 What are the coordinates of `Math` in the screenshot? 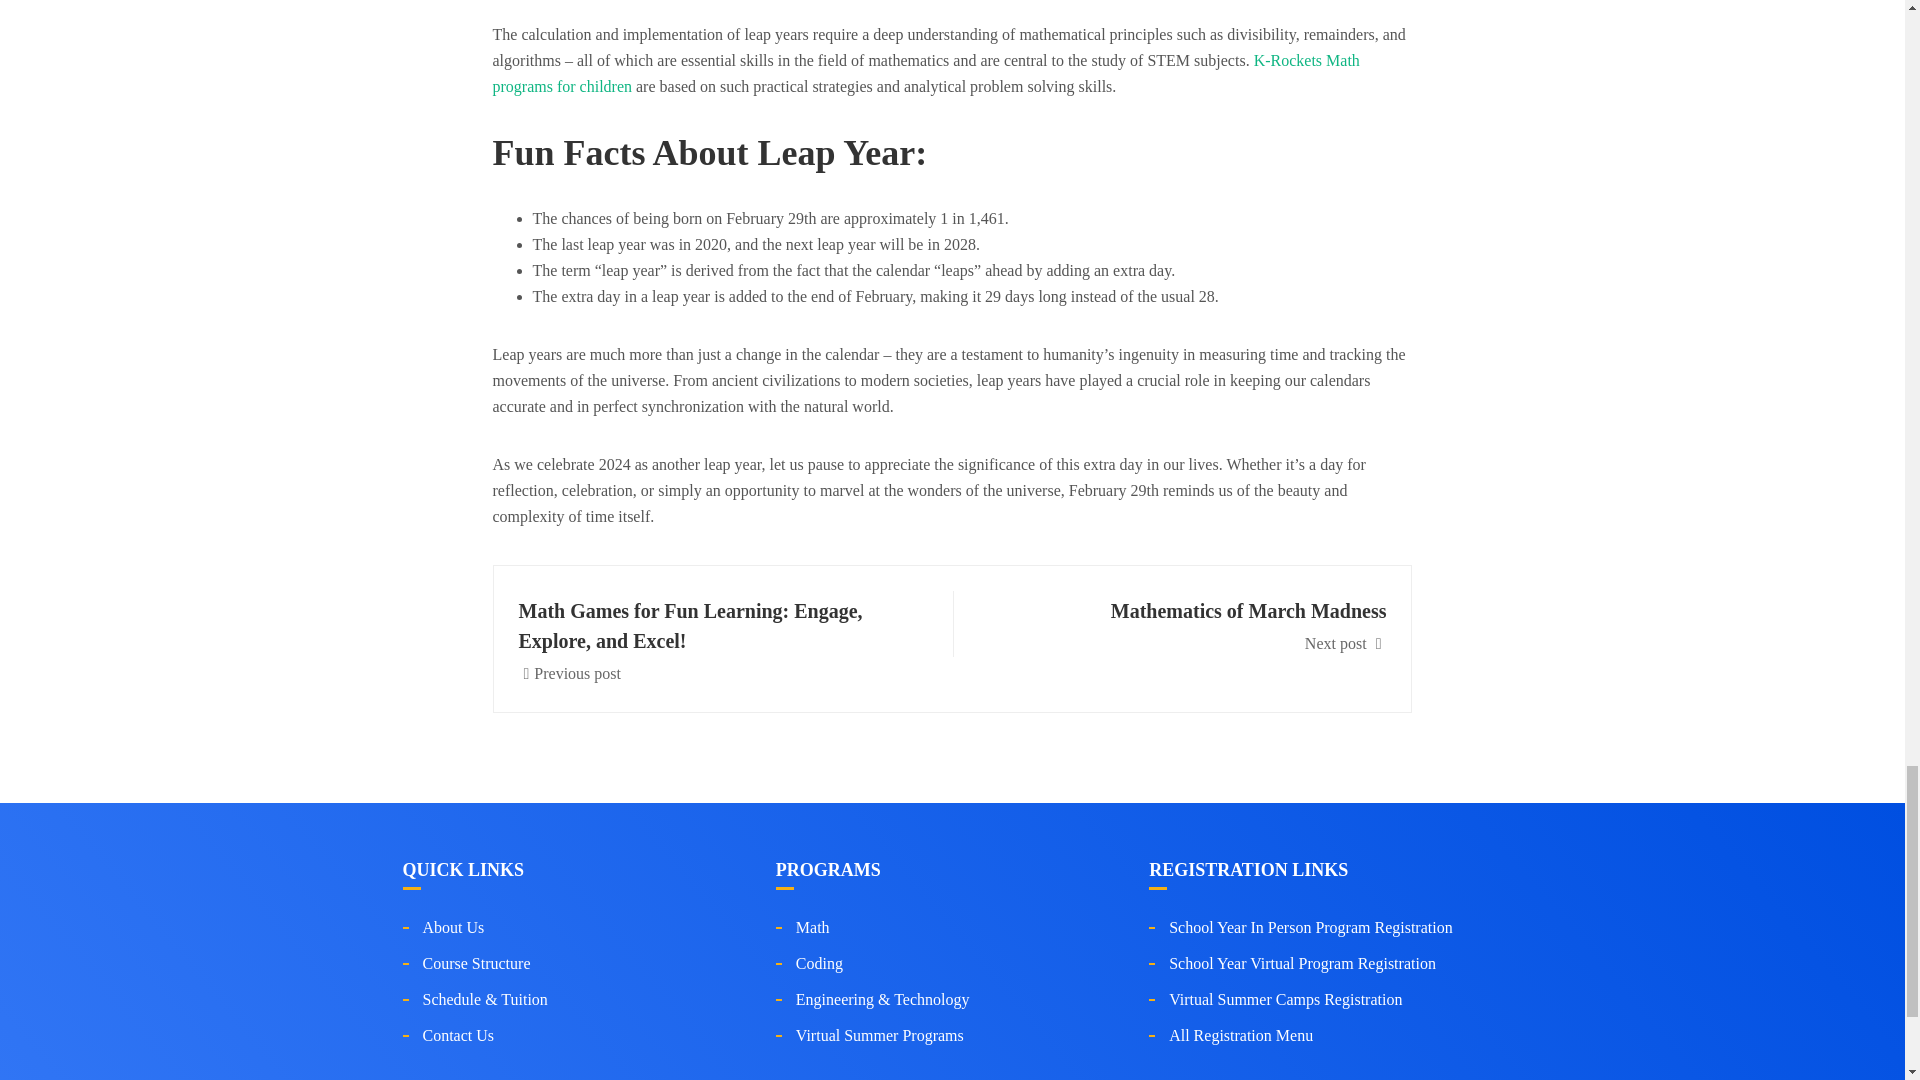 It's located at (925, 73).